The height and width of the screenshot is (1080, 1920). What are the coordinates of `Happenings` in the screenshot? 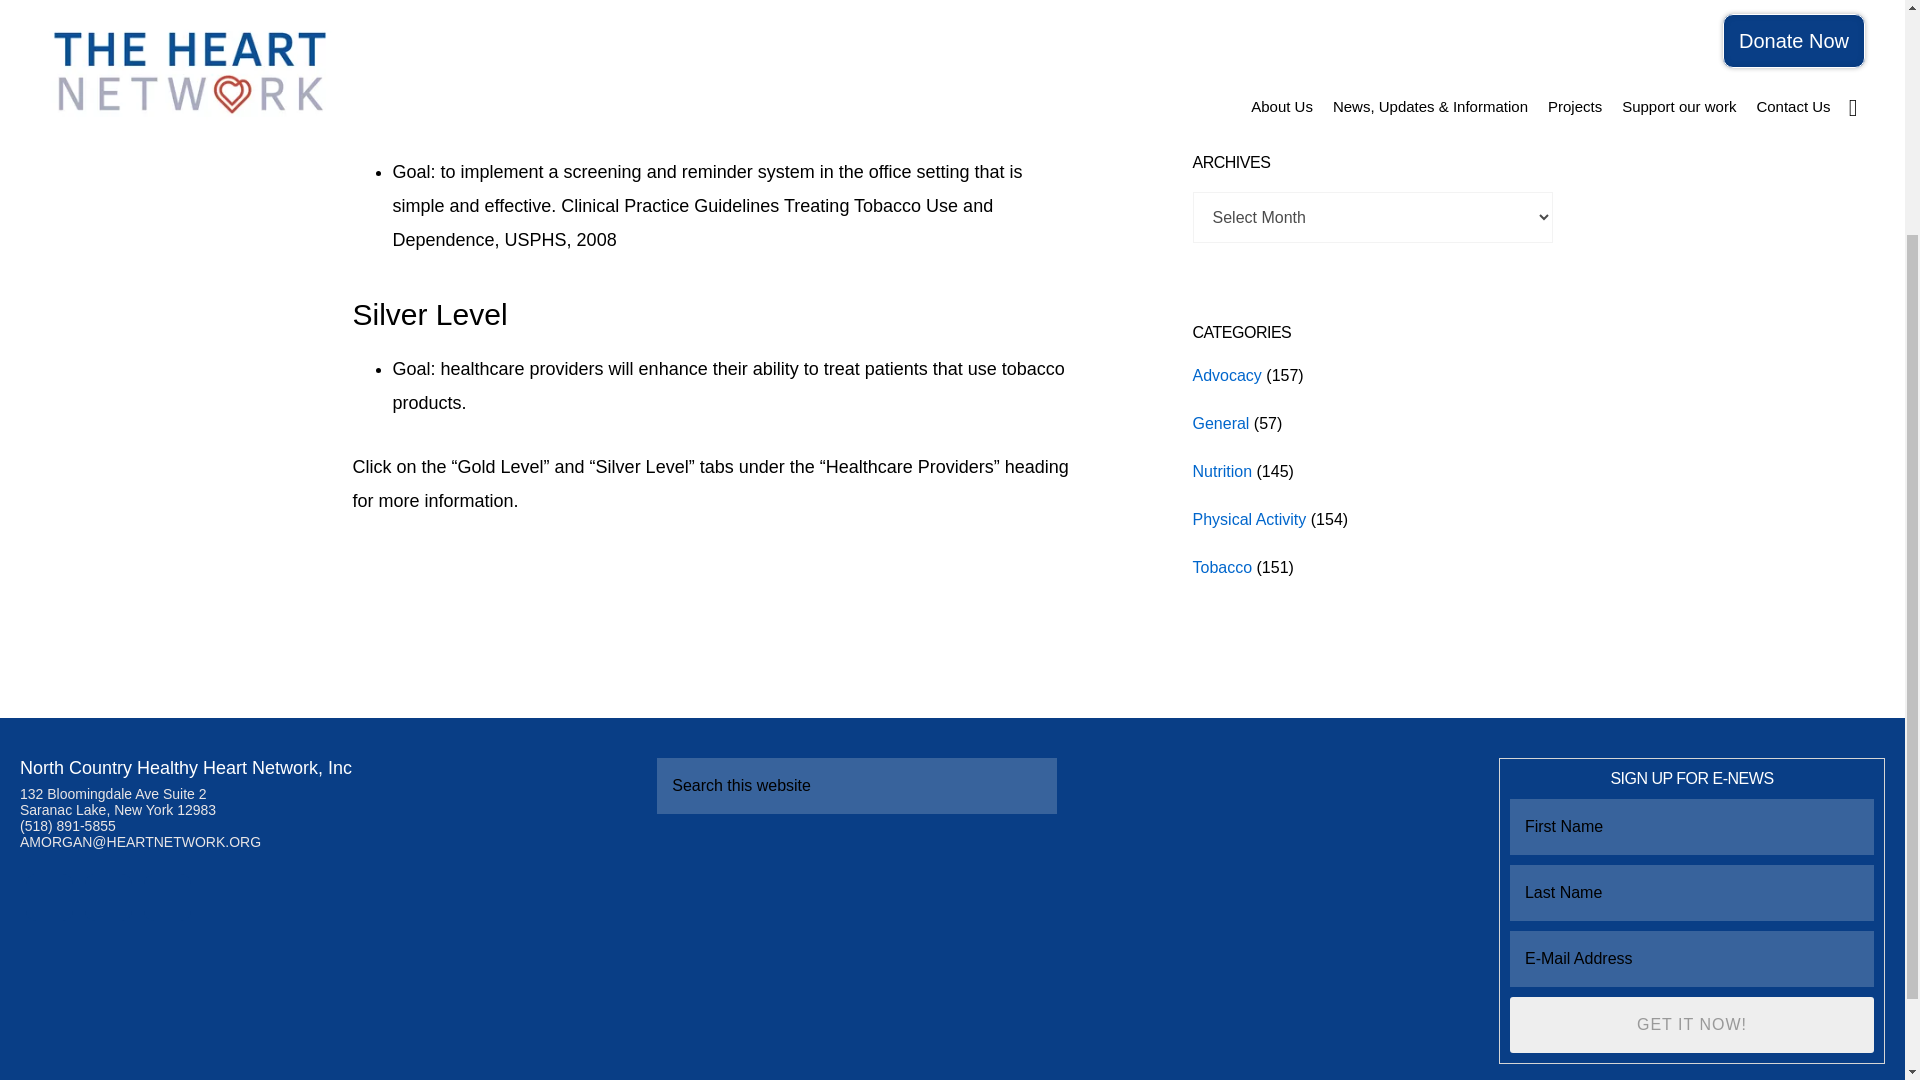 It's located at (1236, 56).